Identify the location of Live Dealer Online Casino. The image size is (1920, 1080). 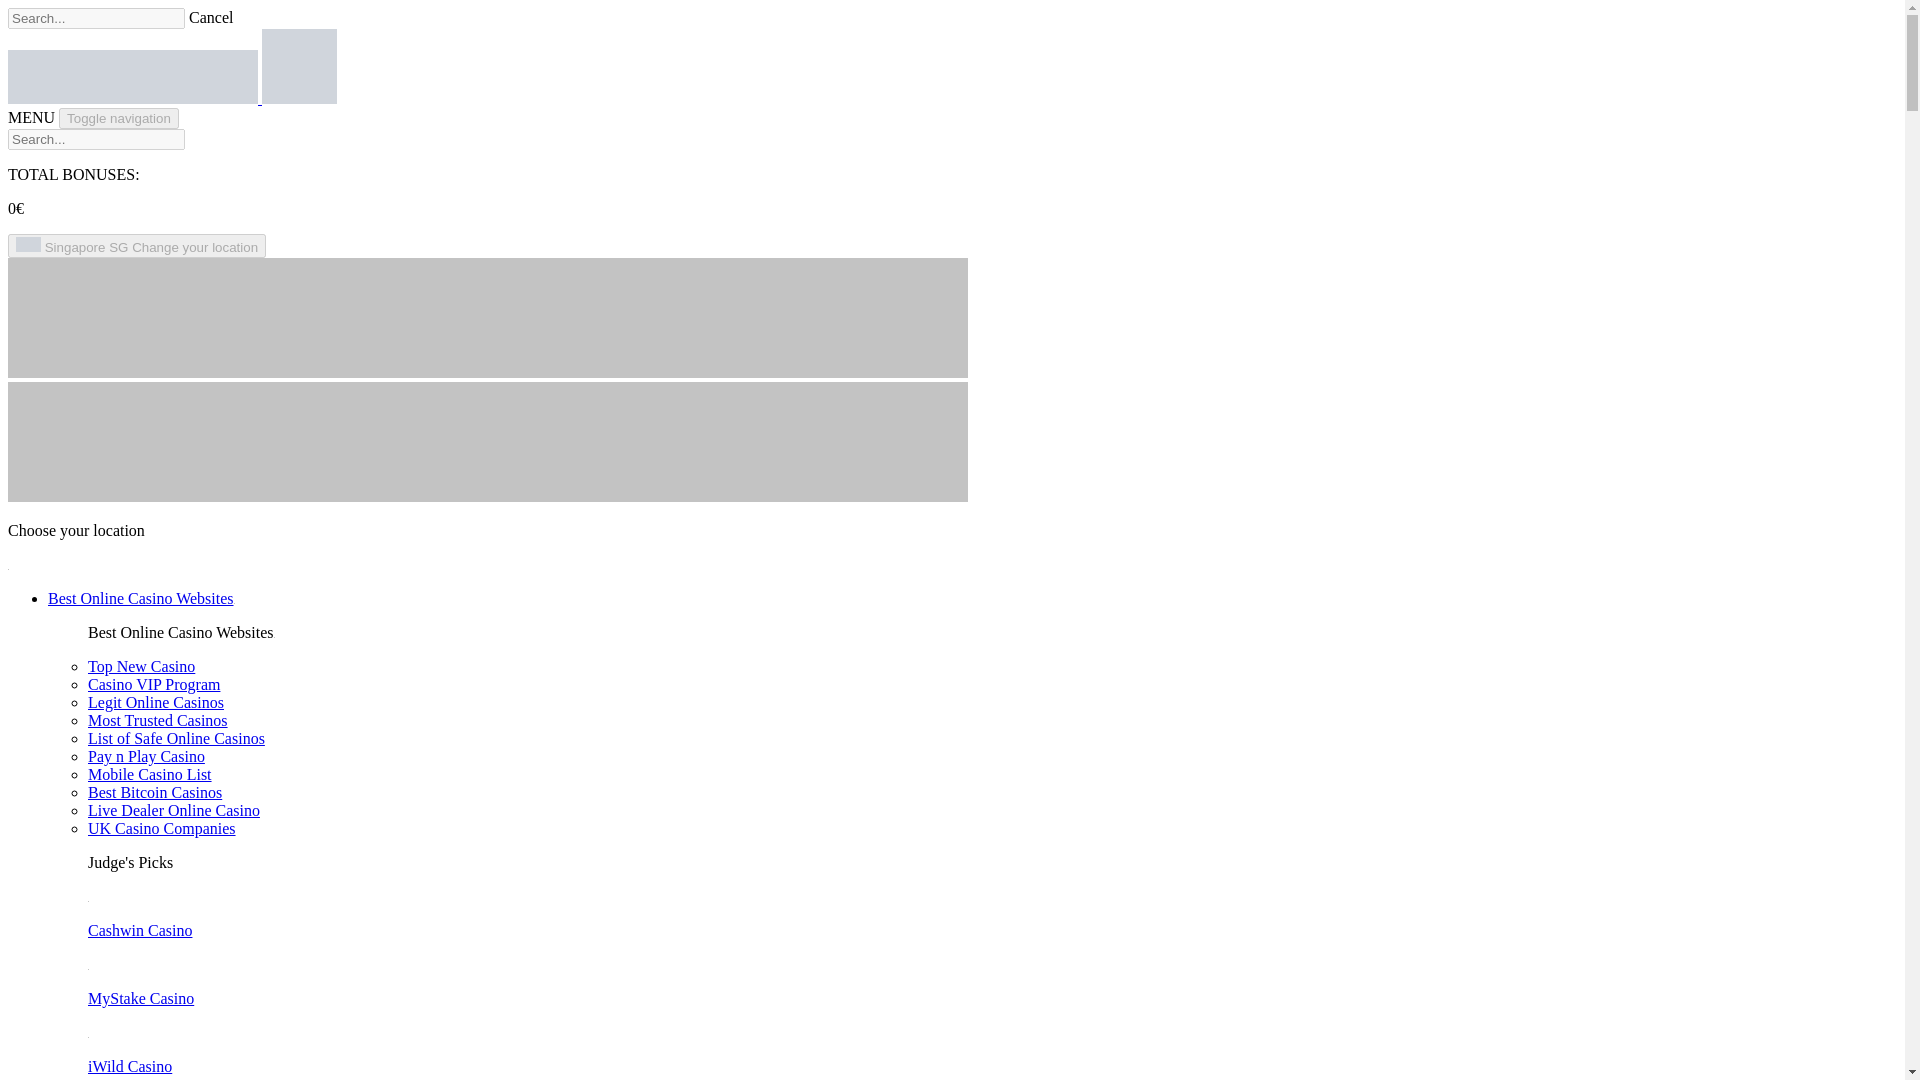
(174, 810).